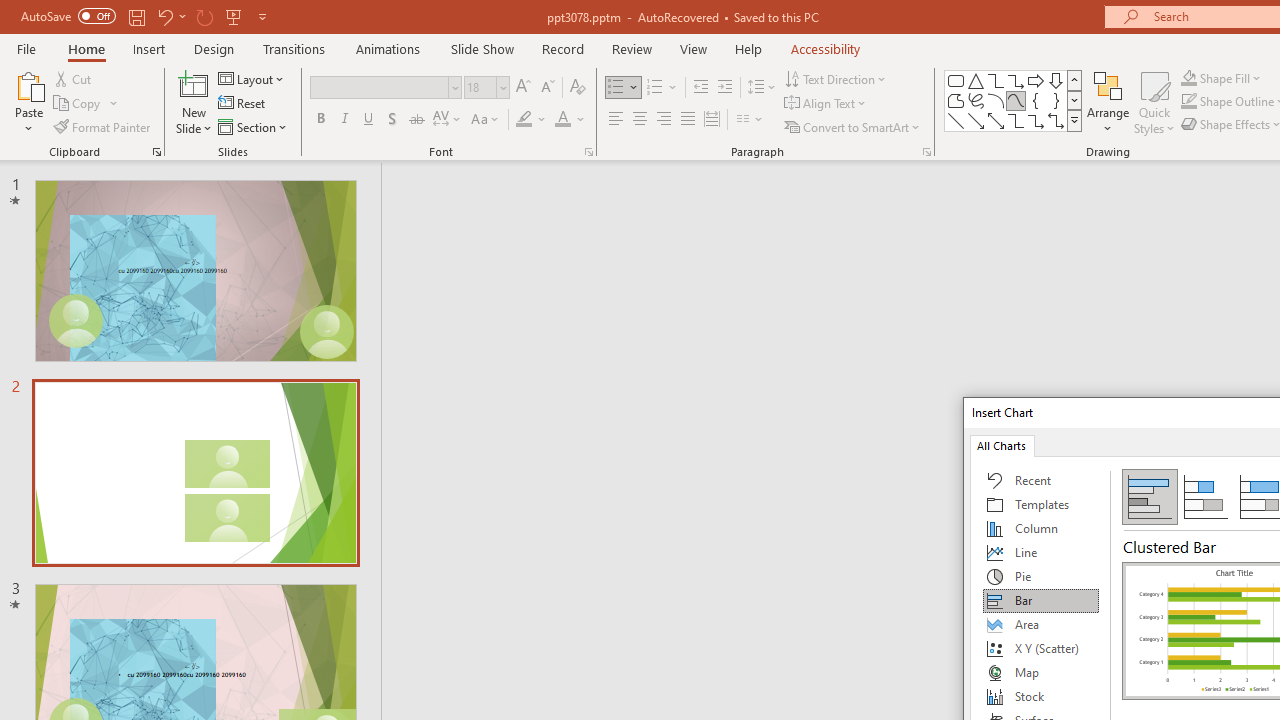  Describe the element at coordinates (1188, 102) in the screenshot. I see `Shape Outline Green, Accent 1` at that location.